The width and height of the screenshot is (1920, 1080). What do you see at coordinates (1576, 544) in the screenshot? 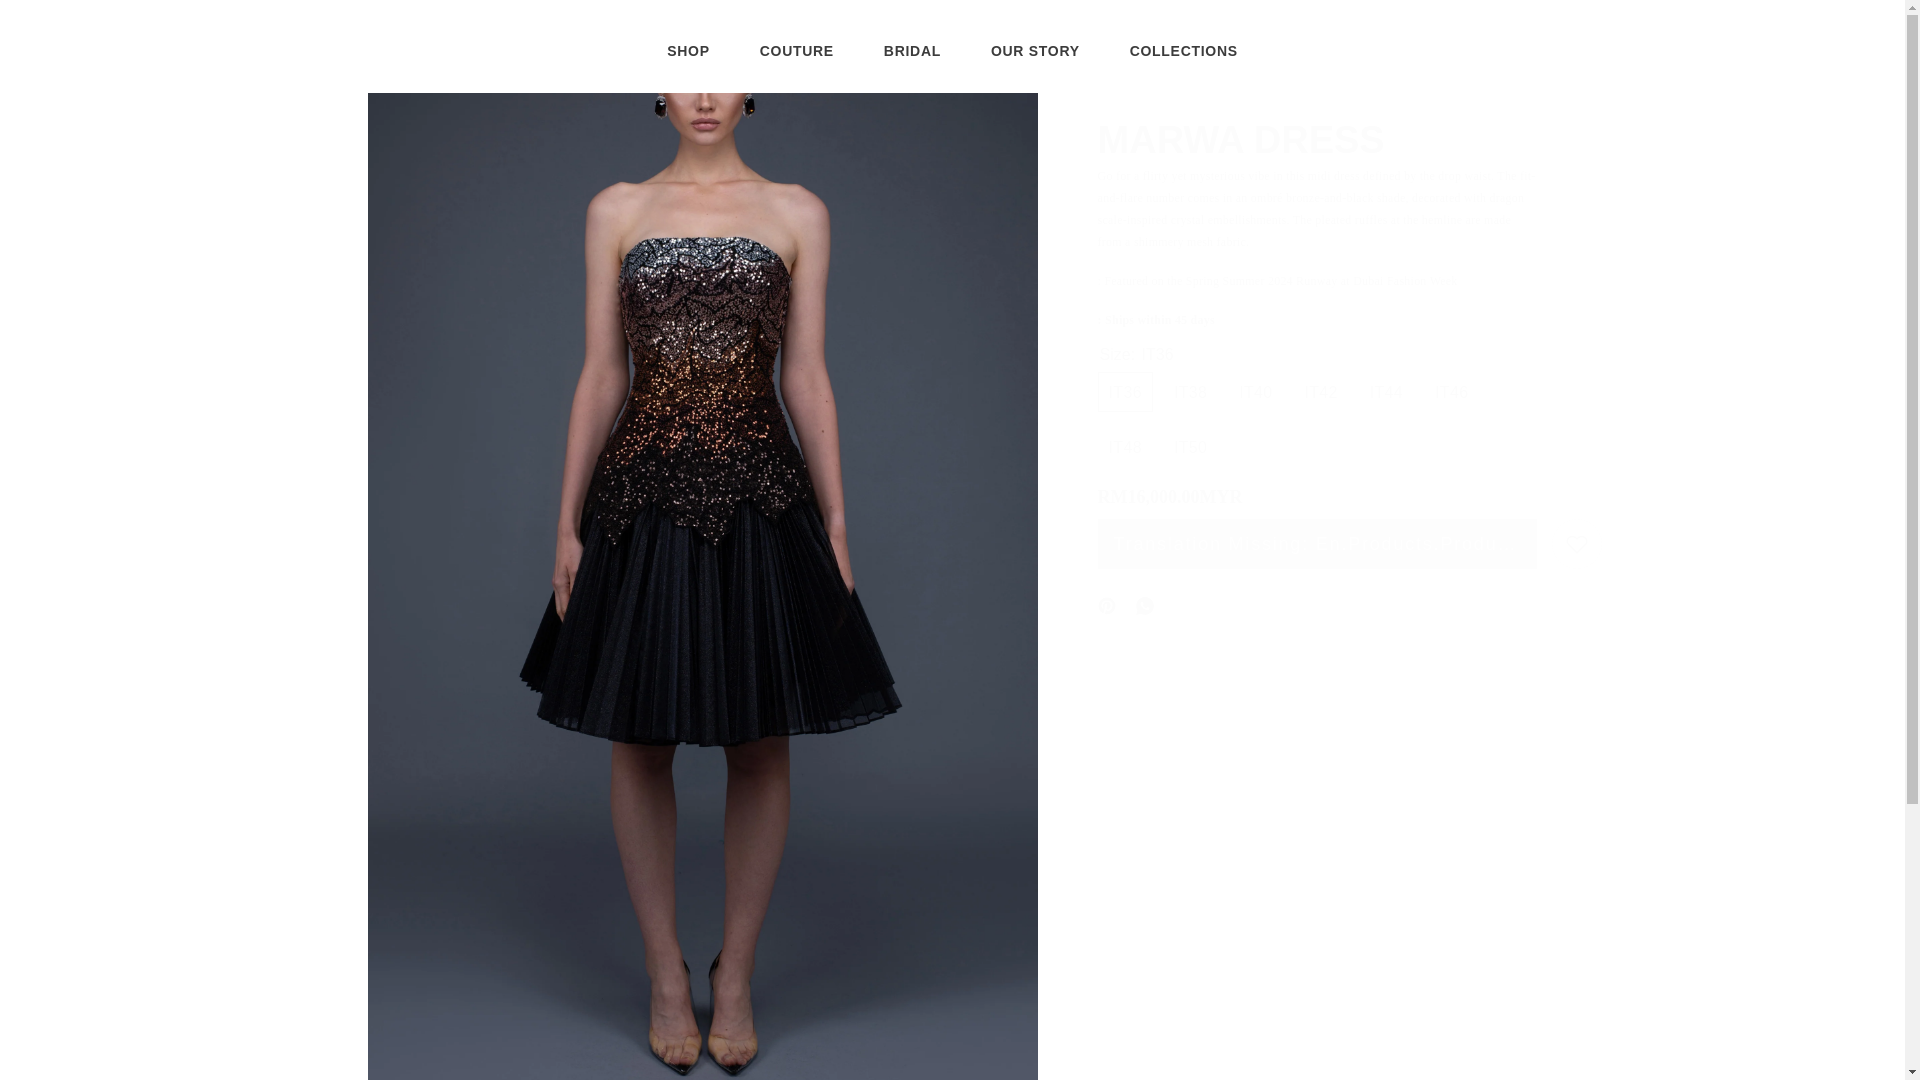
I see `SHOP` at bounding box center [1576, 544].